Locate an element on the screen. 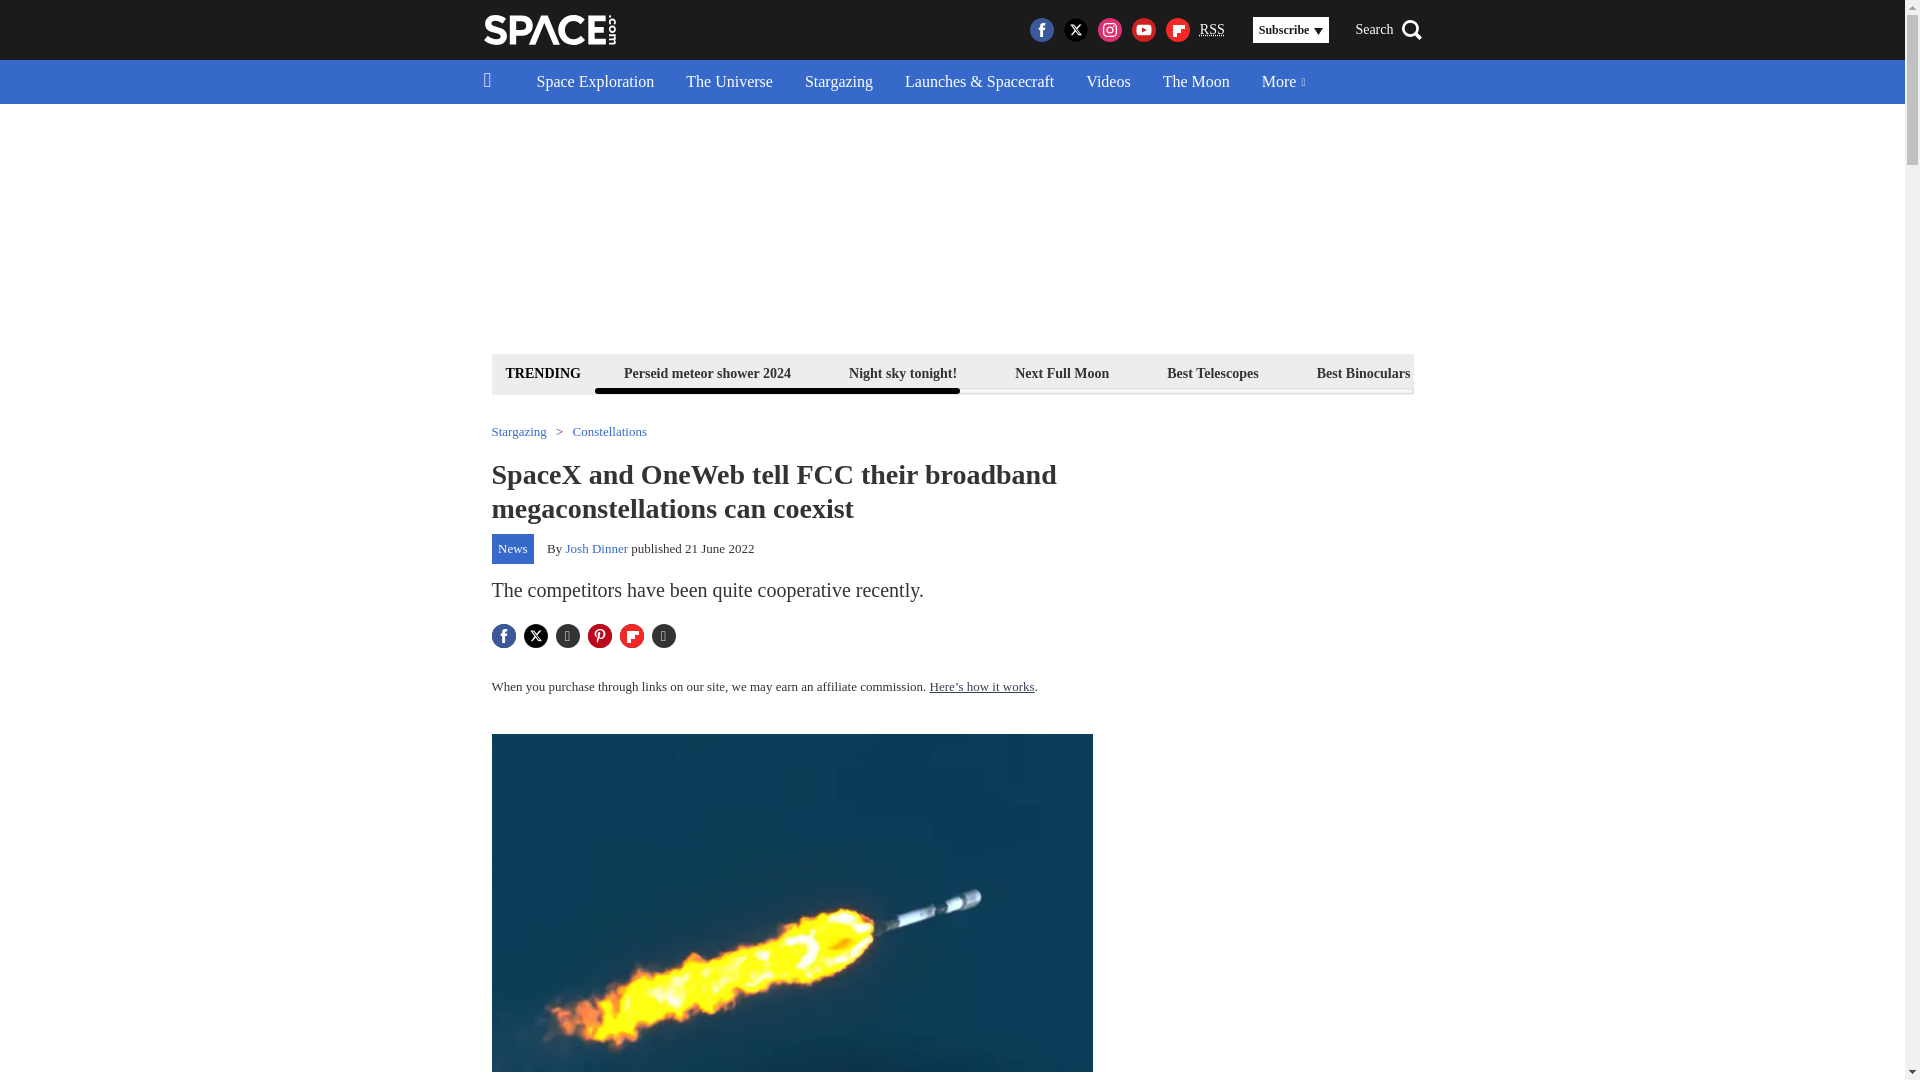 This screenshot has height=1080, width=1920. Videos is located at coordinates (1108, 82).